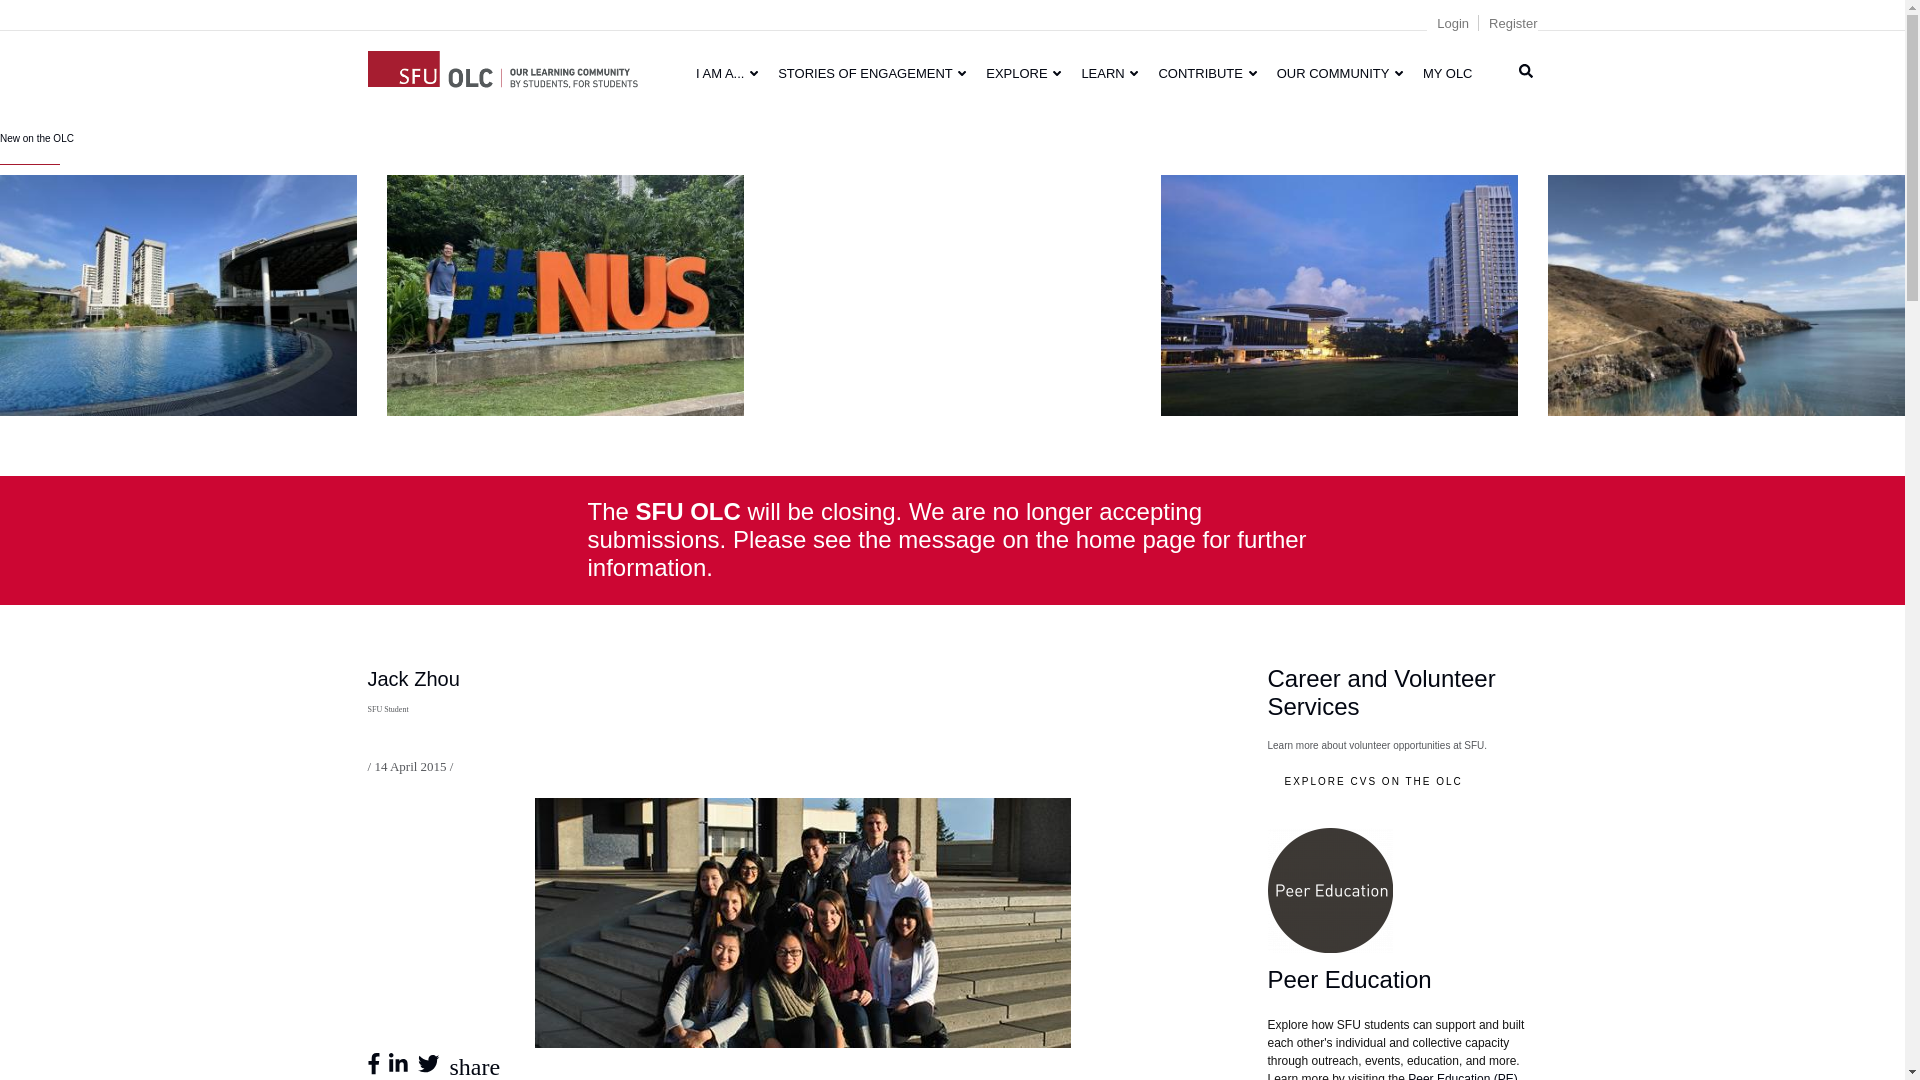 The width and height of the screenshot is (1920, 1080). Describe the element at coordinates (1726, 294) in the screenshot. I see `Godley Head Hike` at that location.